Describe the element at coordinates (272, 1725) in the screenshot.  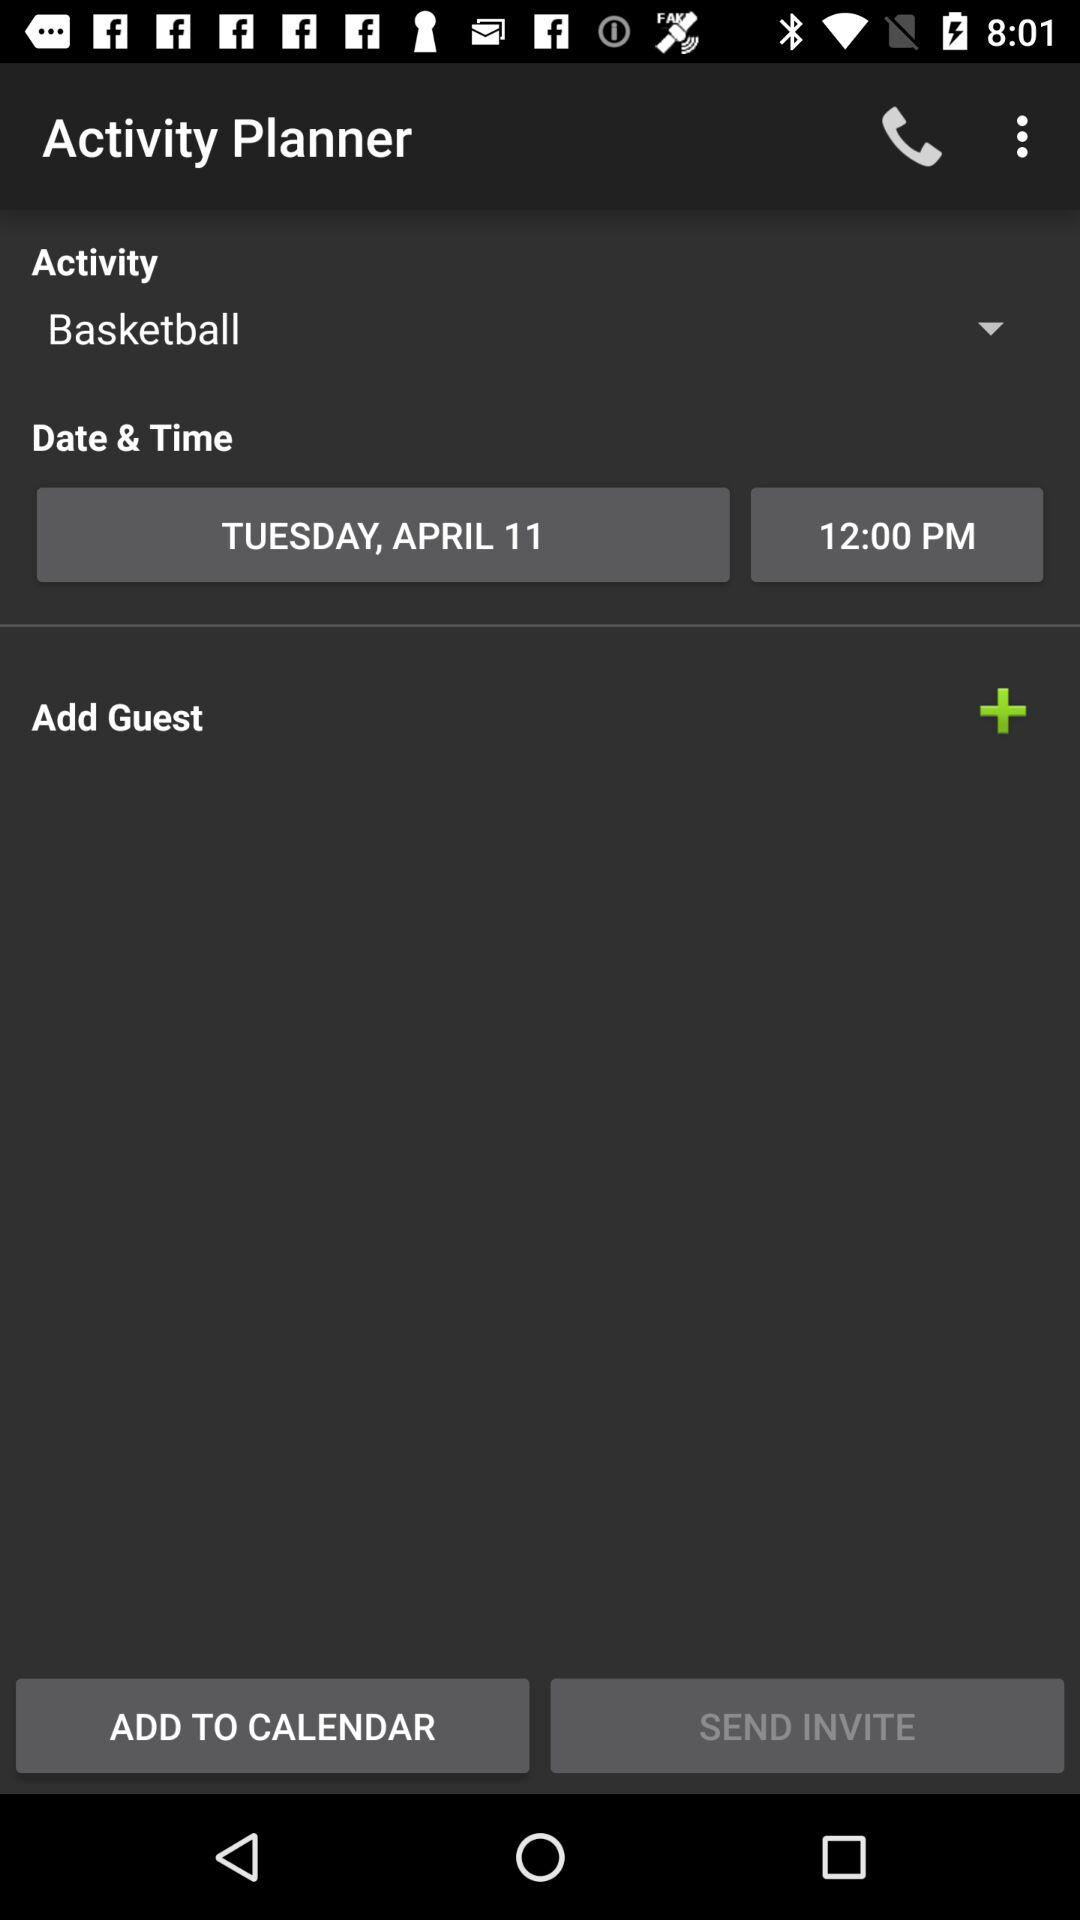
I see `turn on icon at the bottom left corner` at that location.